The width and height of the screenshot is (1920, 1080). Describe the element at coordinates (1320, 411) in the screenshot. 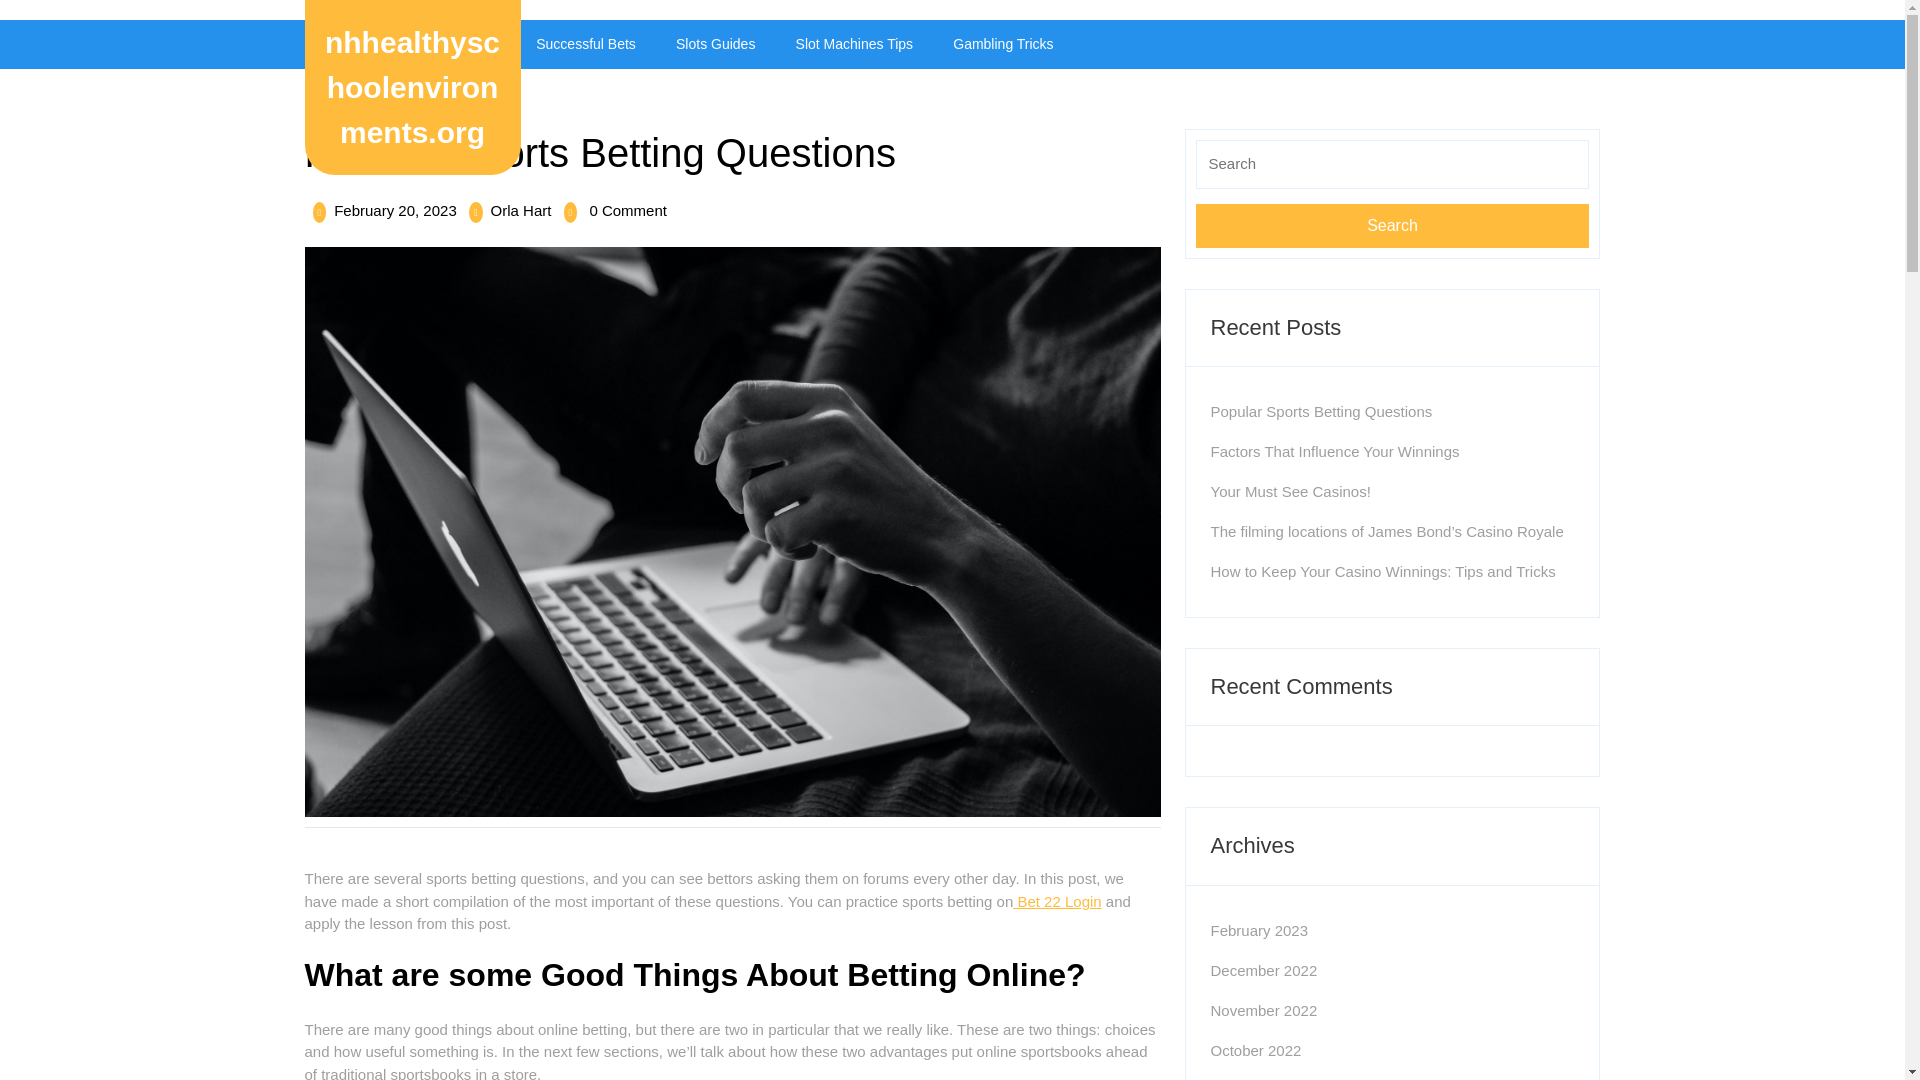

I see `Popular Sports Betting Questions` at that location.